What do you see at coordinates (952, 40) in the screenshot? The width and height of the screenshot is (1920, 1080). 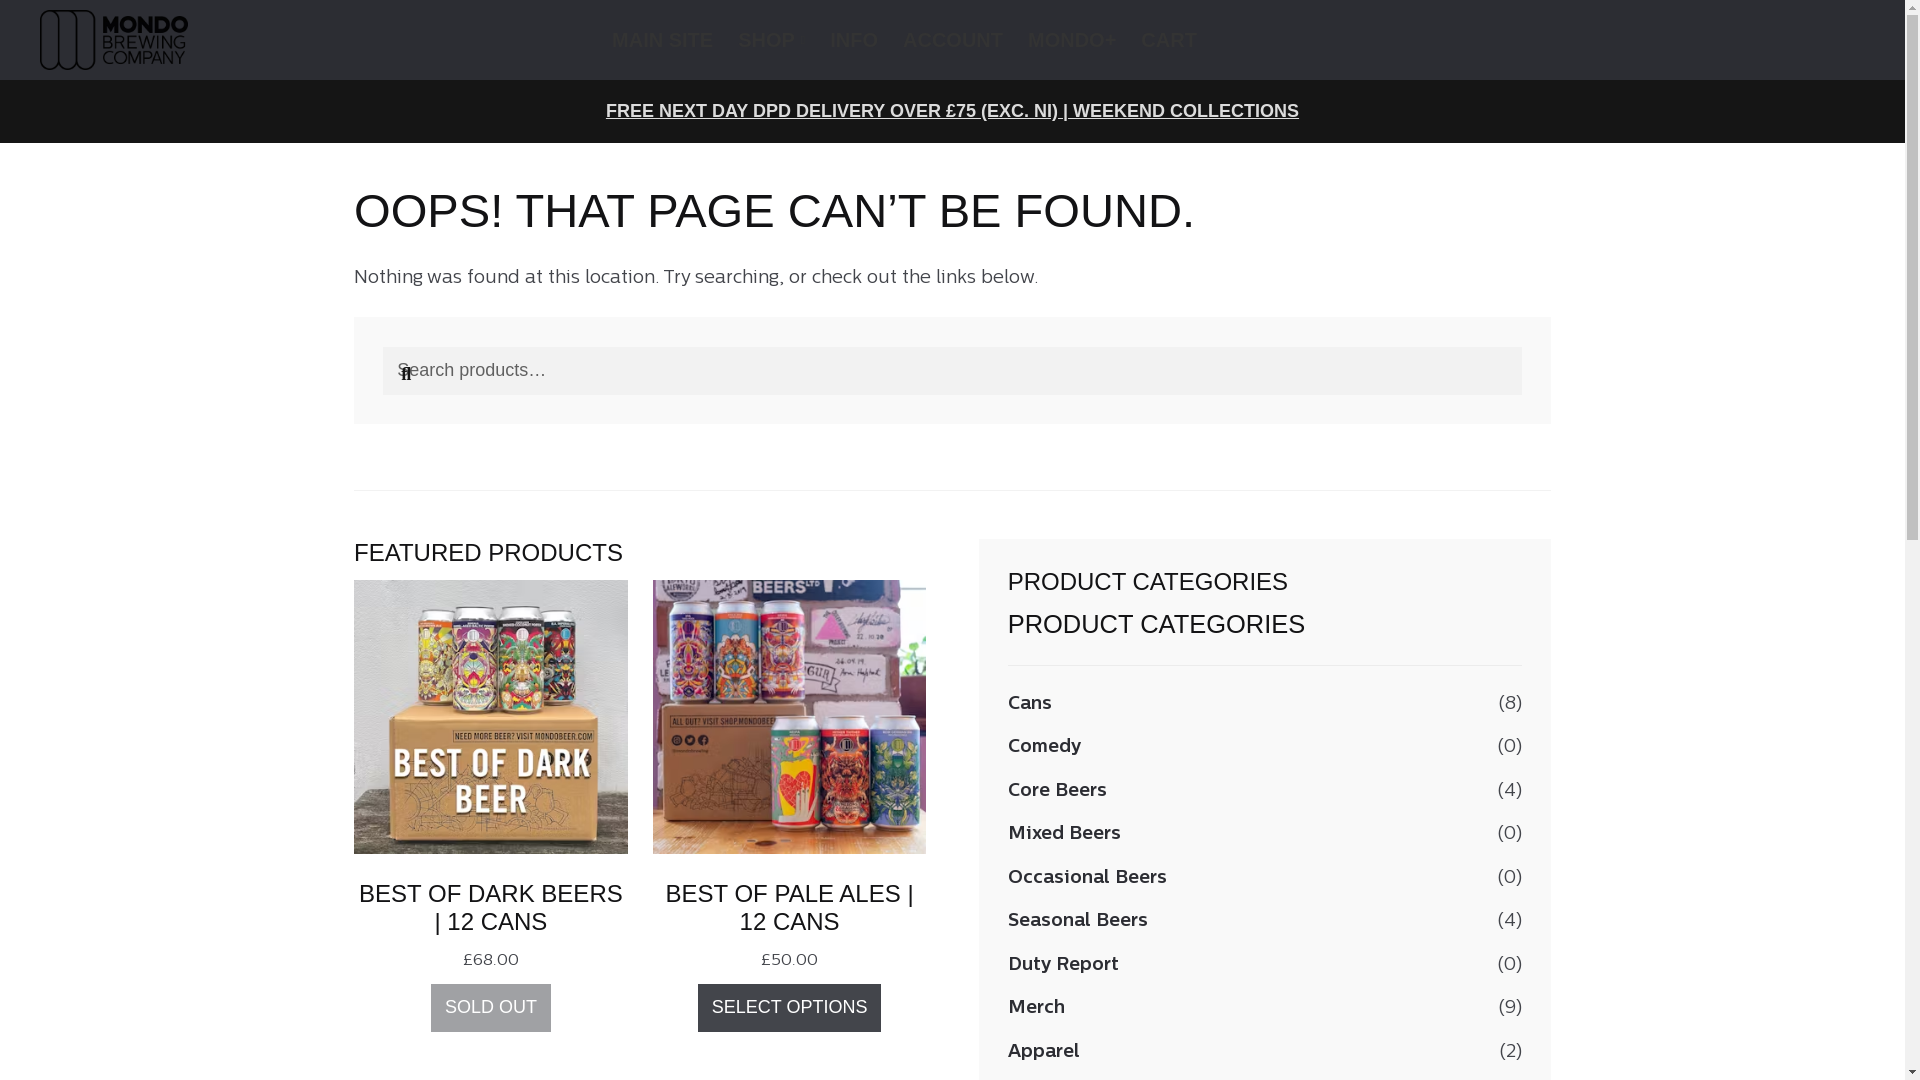 I see `ACCOUNT` at bounding box center [952, 40].